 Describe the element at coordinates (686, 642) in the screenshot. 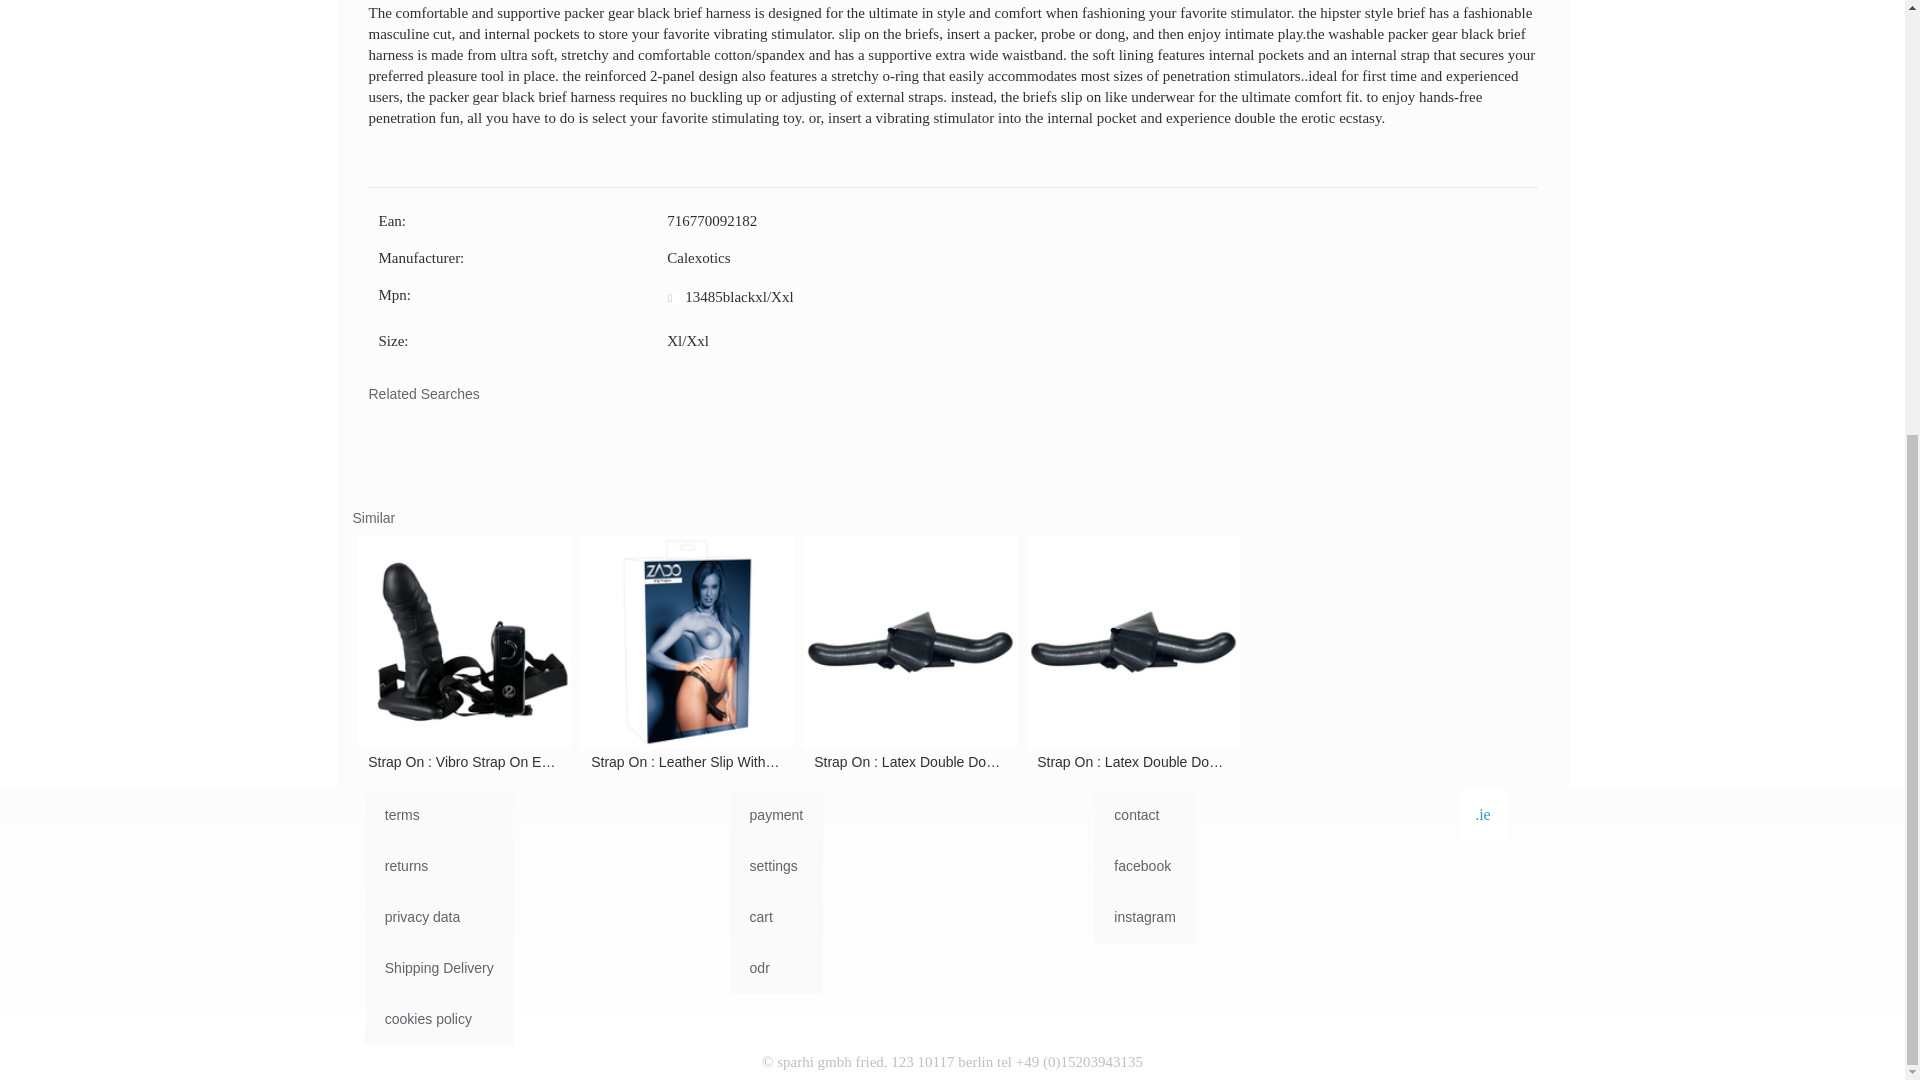

I see `Strap On : Leather Slip With Pvc Penis` at that location.